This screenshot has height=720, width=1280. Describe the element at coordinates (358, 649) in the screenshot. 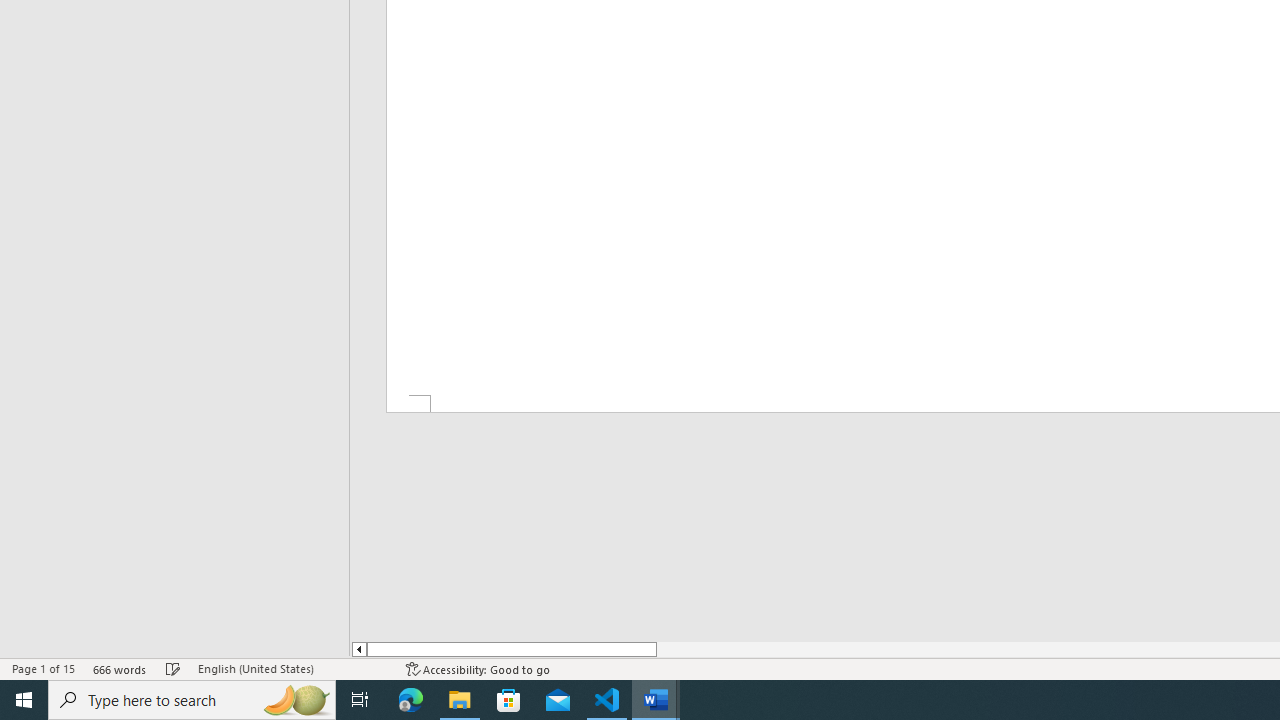

I see `Column left` at that location.